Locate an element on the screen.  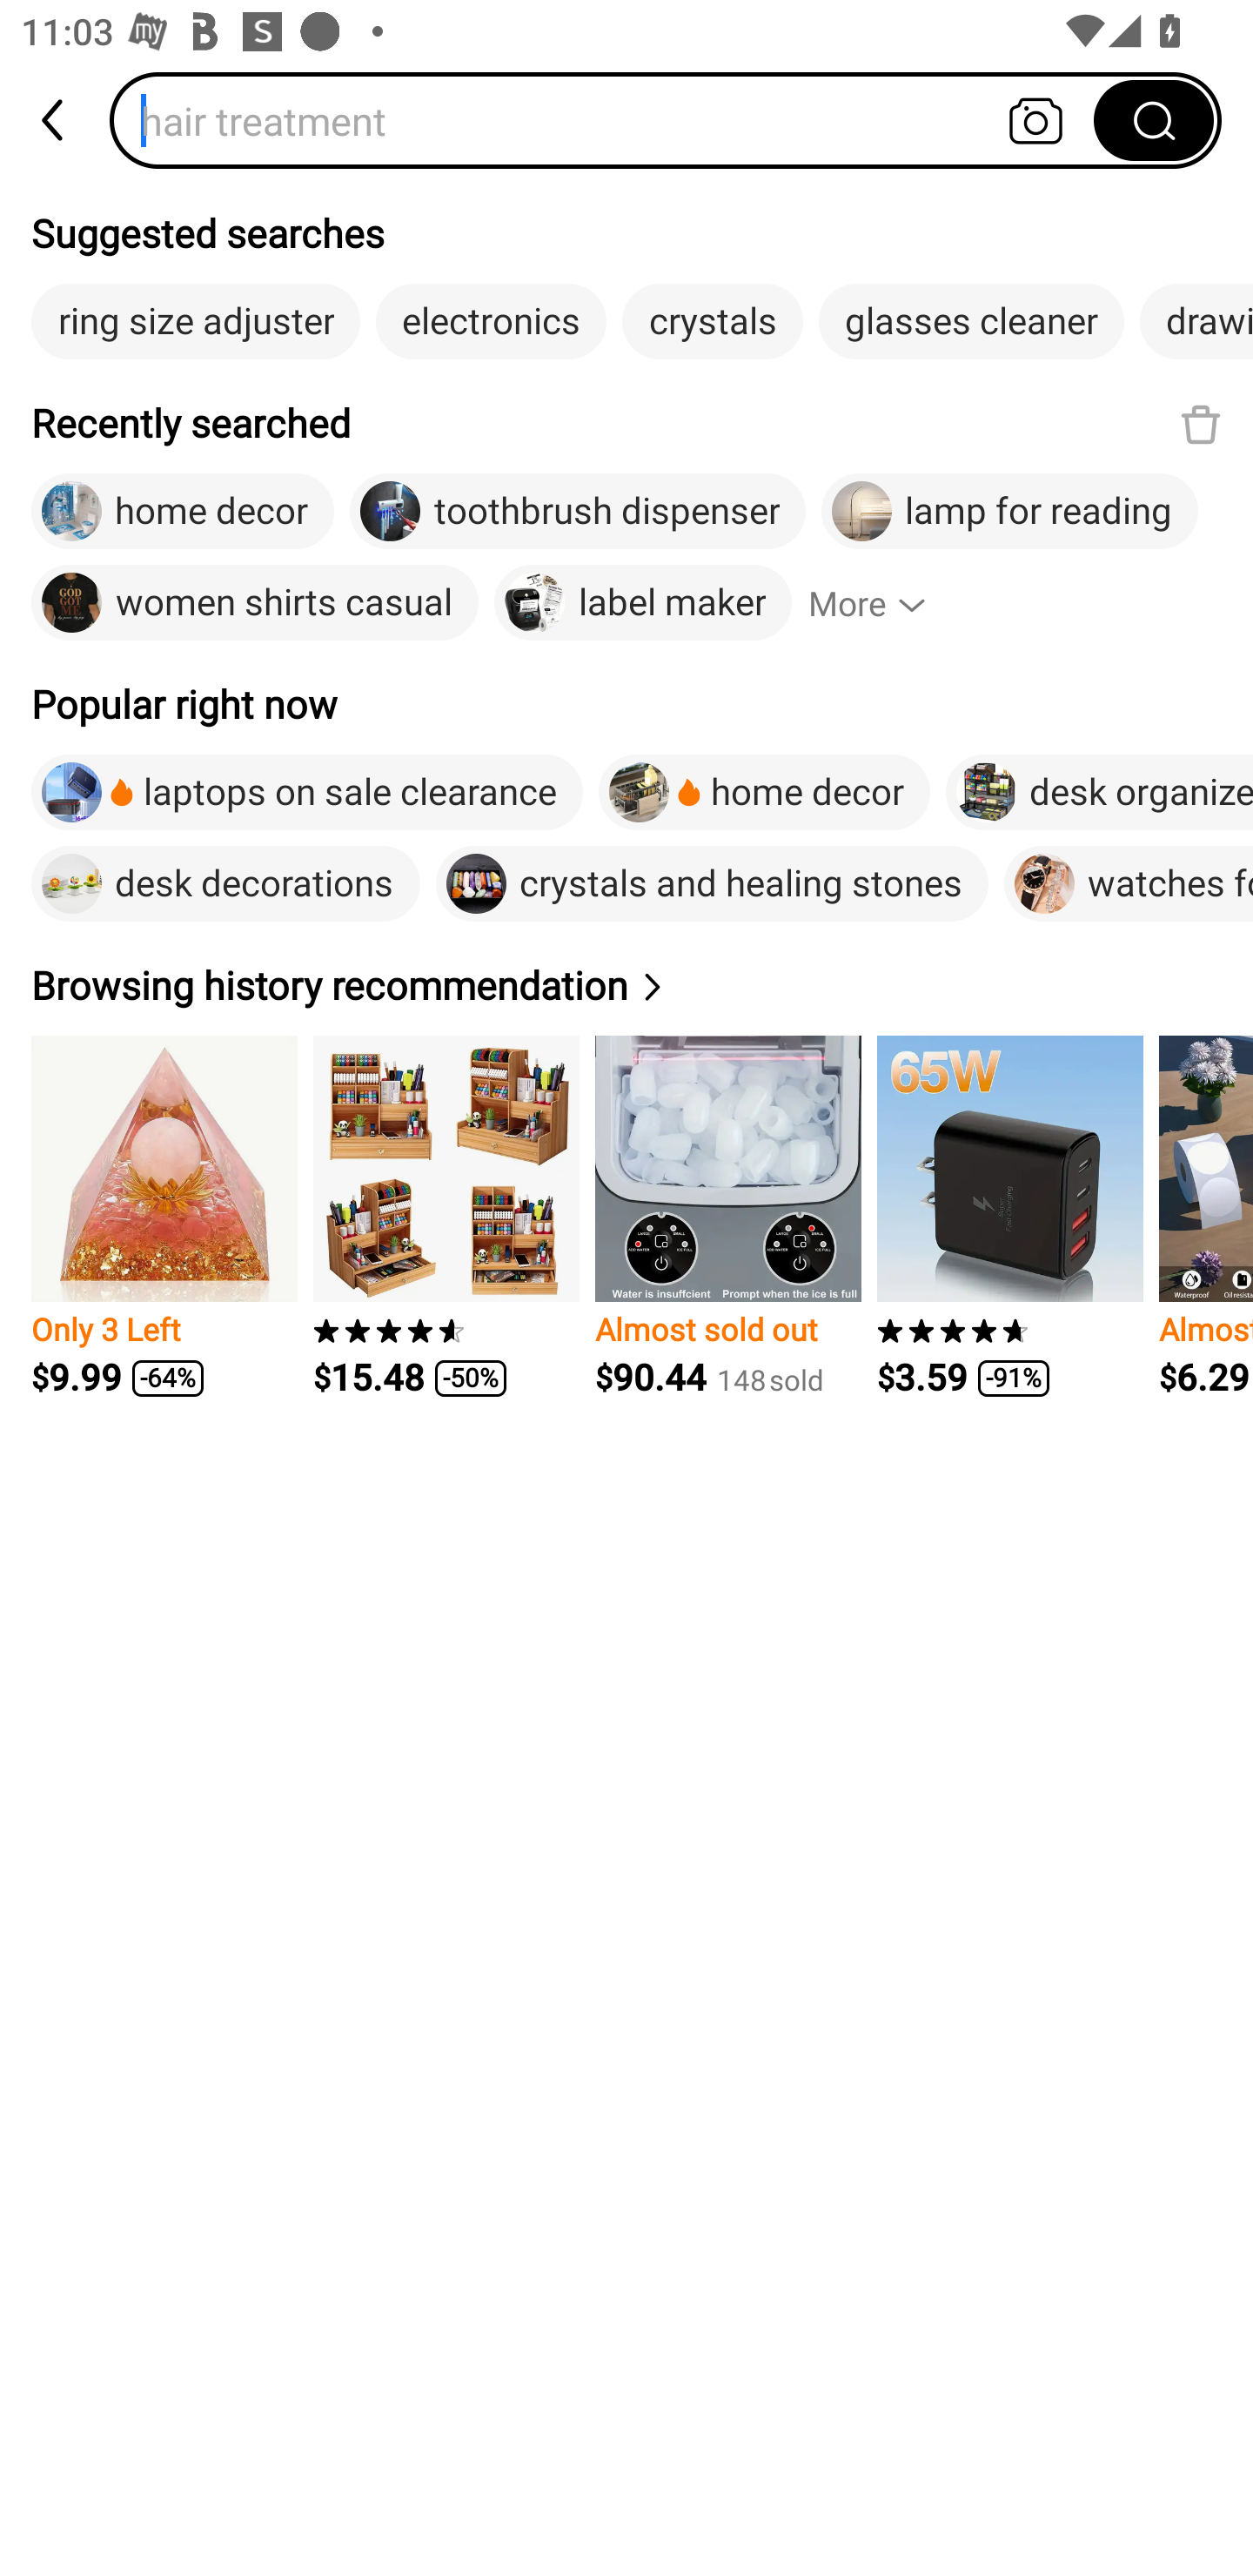
laptops on sale clearance is located at coordinates (306, 792).